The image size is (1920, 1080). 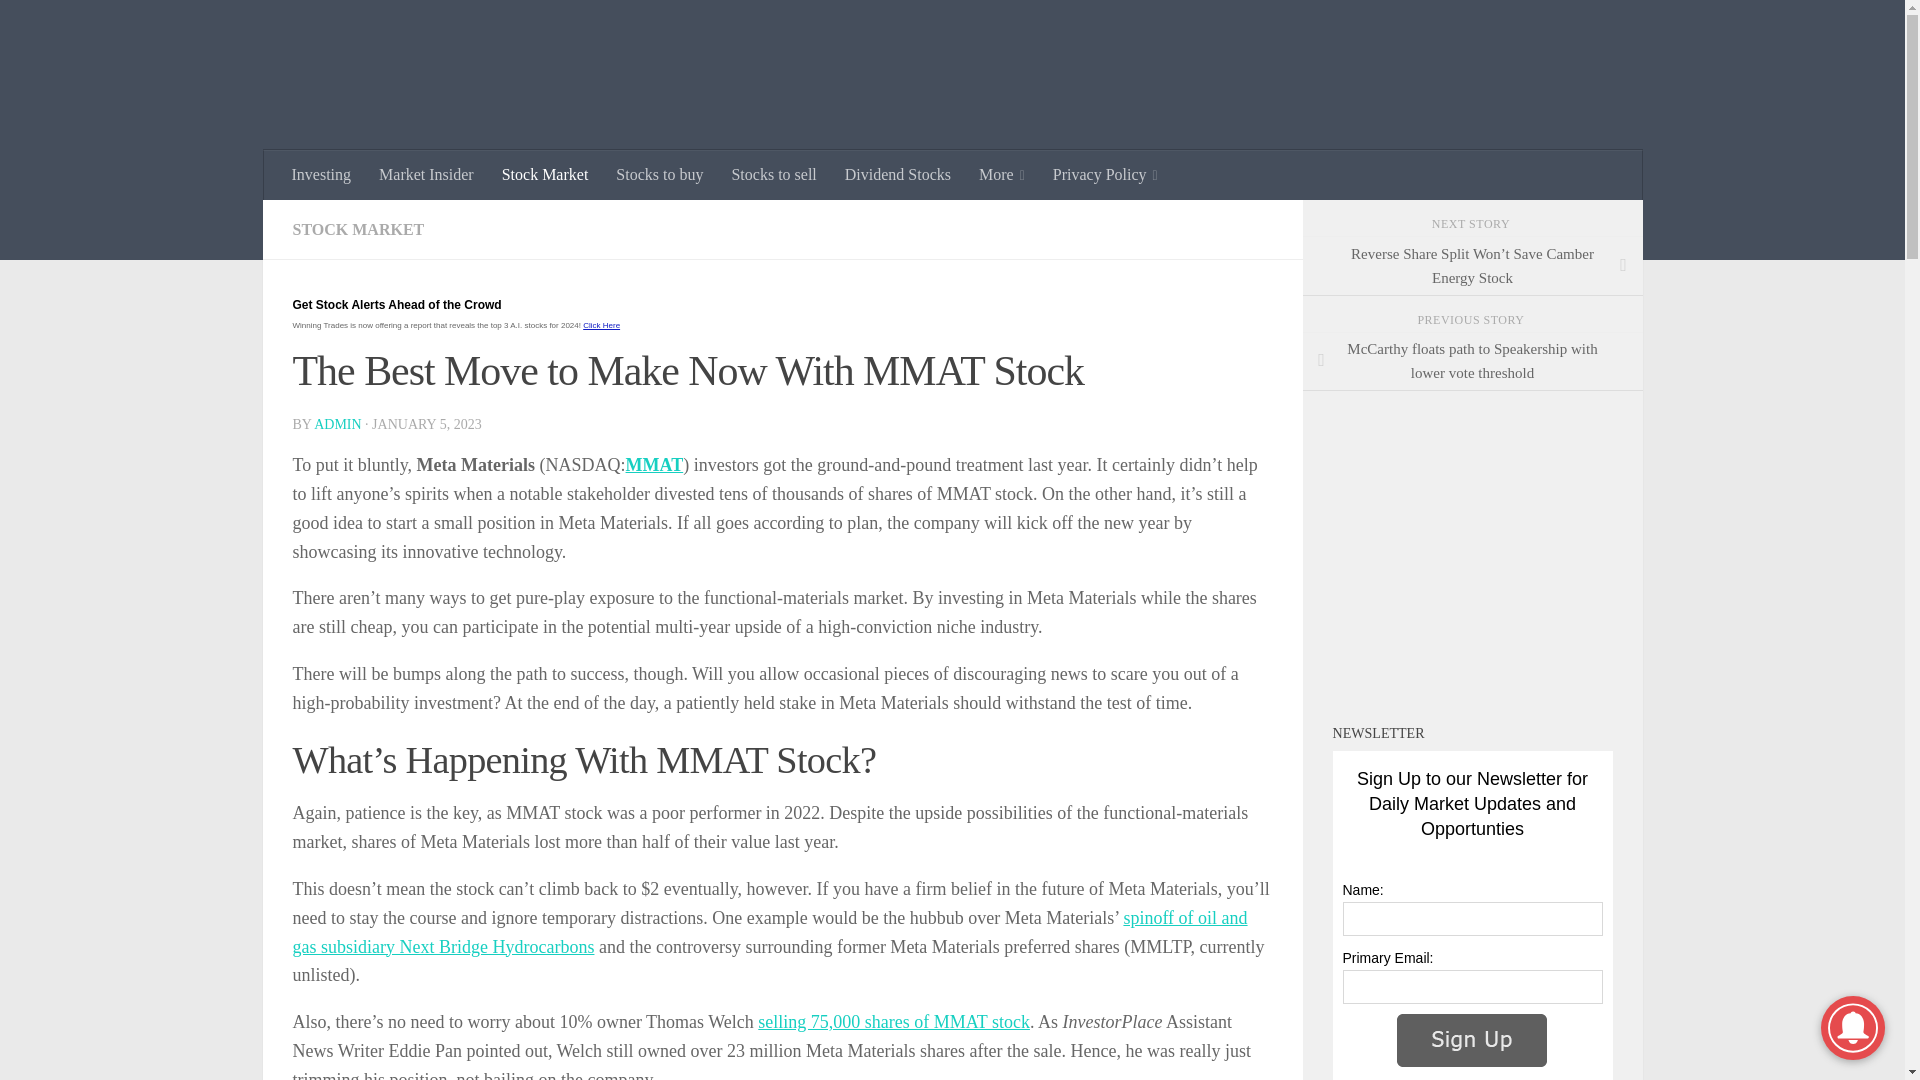 What do you see at coordinates (1002, 174) in the screenshot?
I see `More` at bounding box center [1002, 174].